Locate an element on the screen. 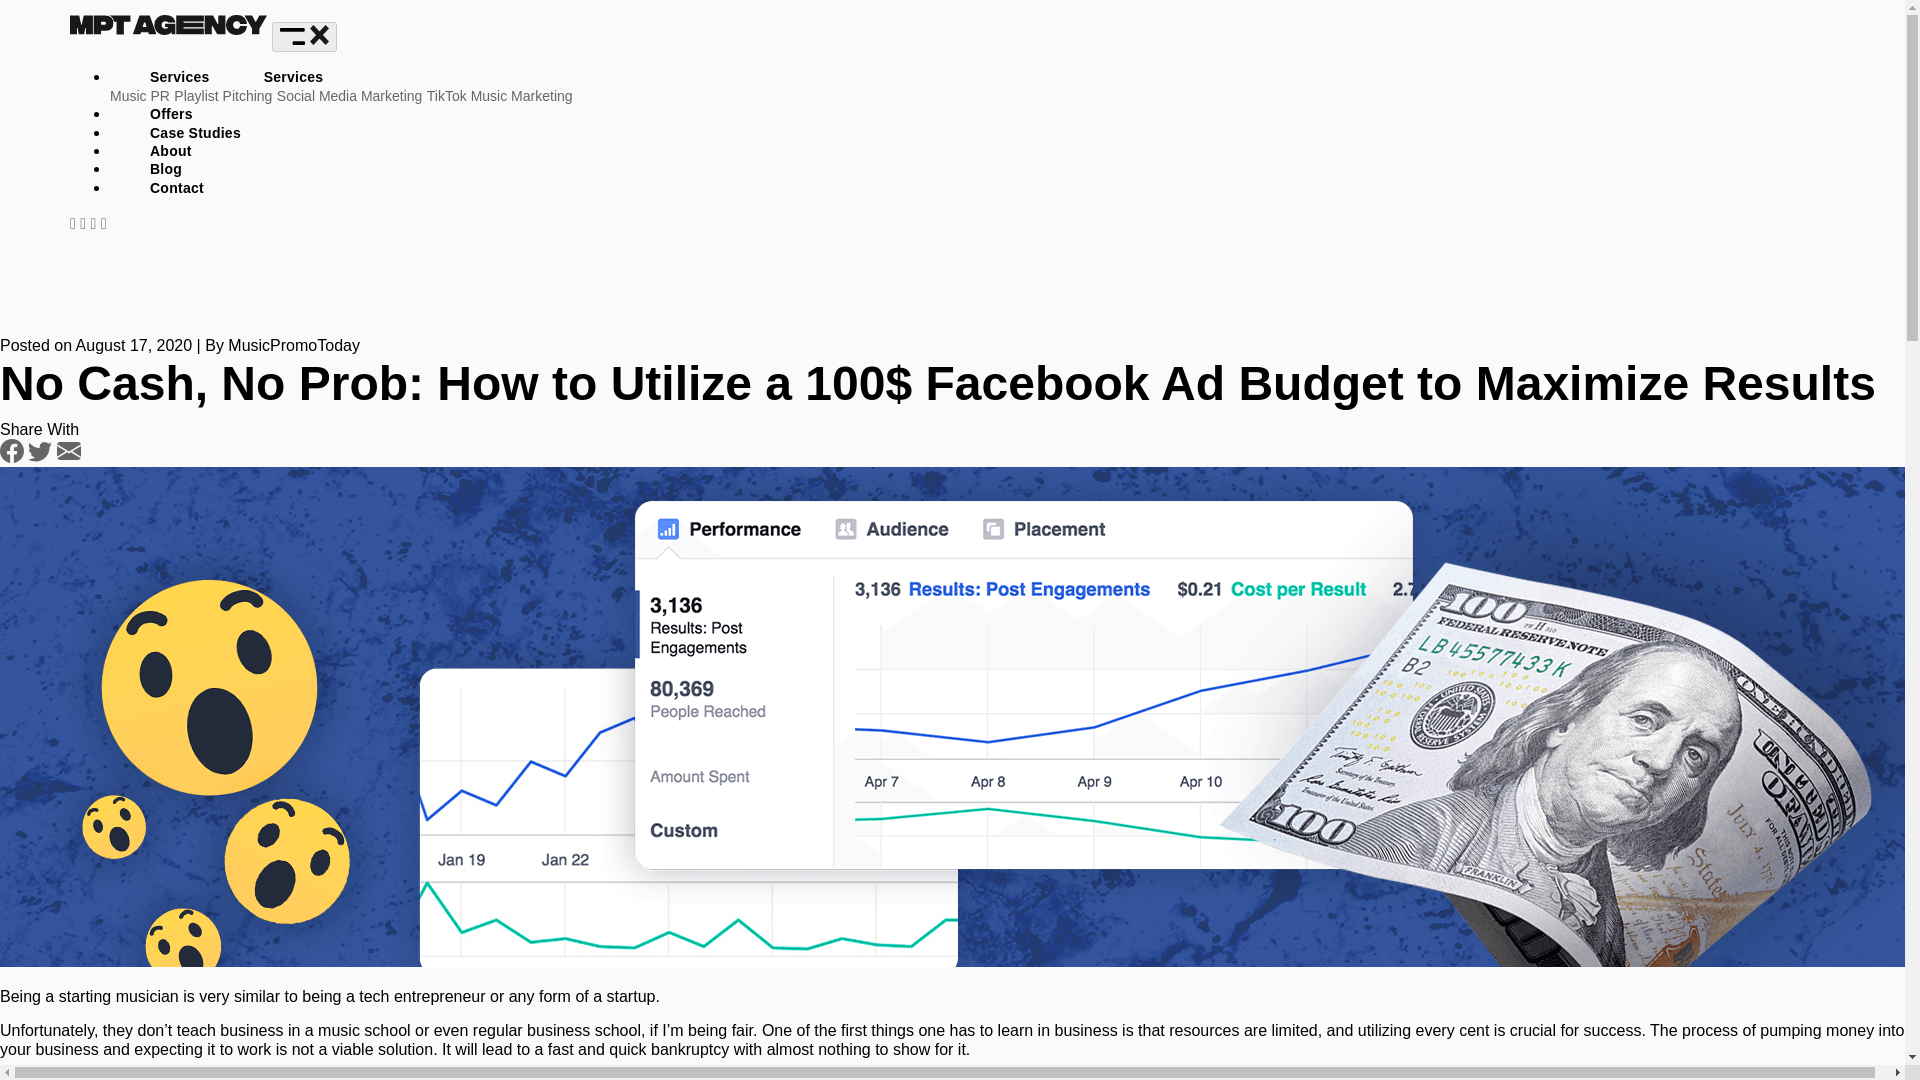 The image size is (1920, 1080). Social Media Marketing is located at coordinates (349, 95).